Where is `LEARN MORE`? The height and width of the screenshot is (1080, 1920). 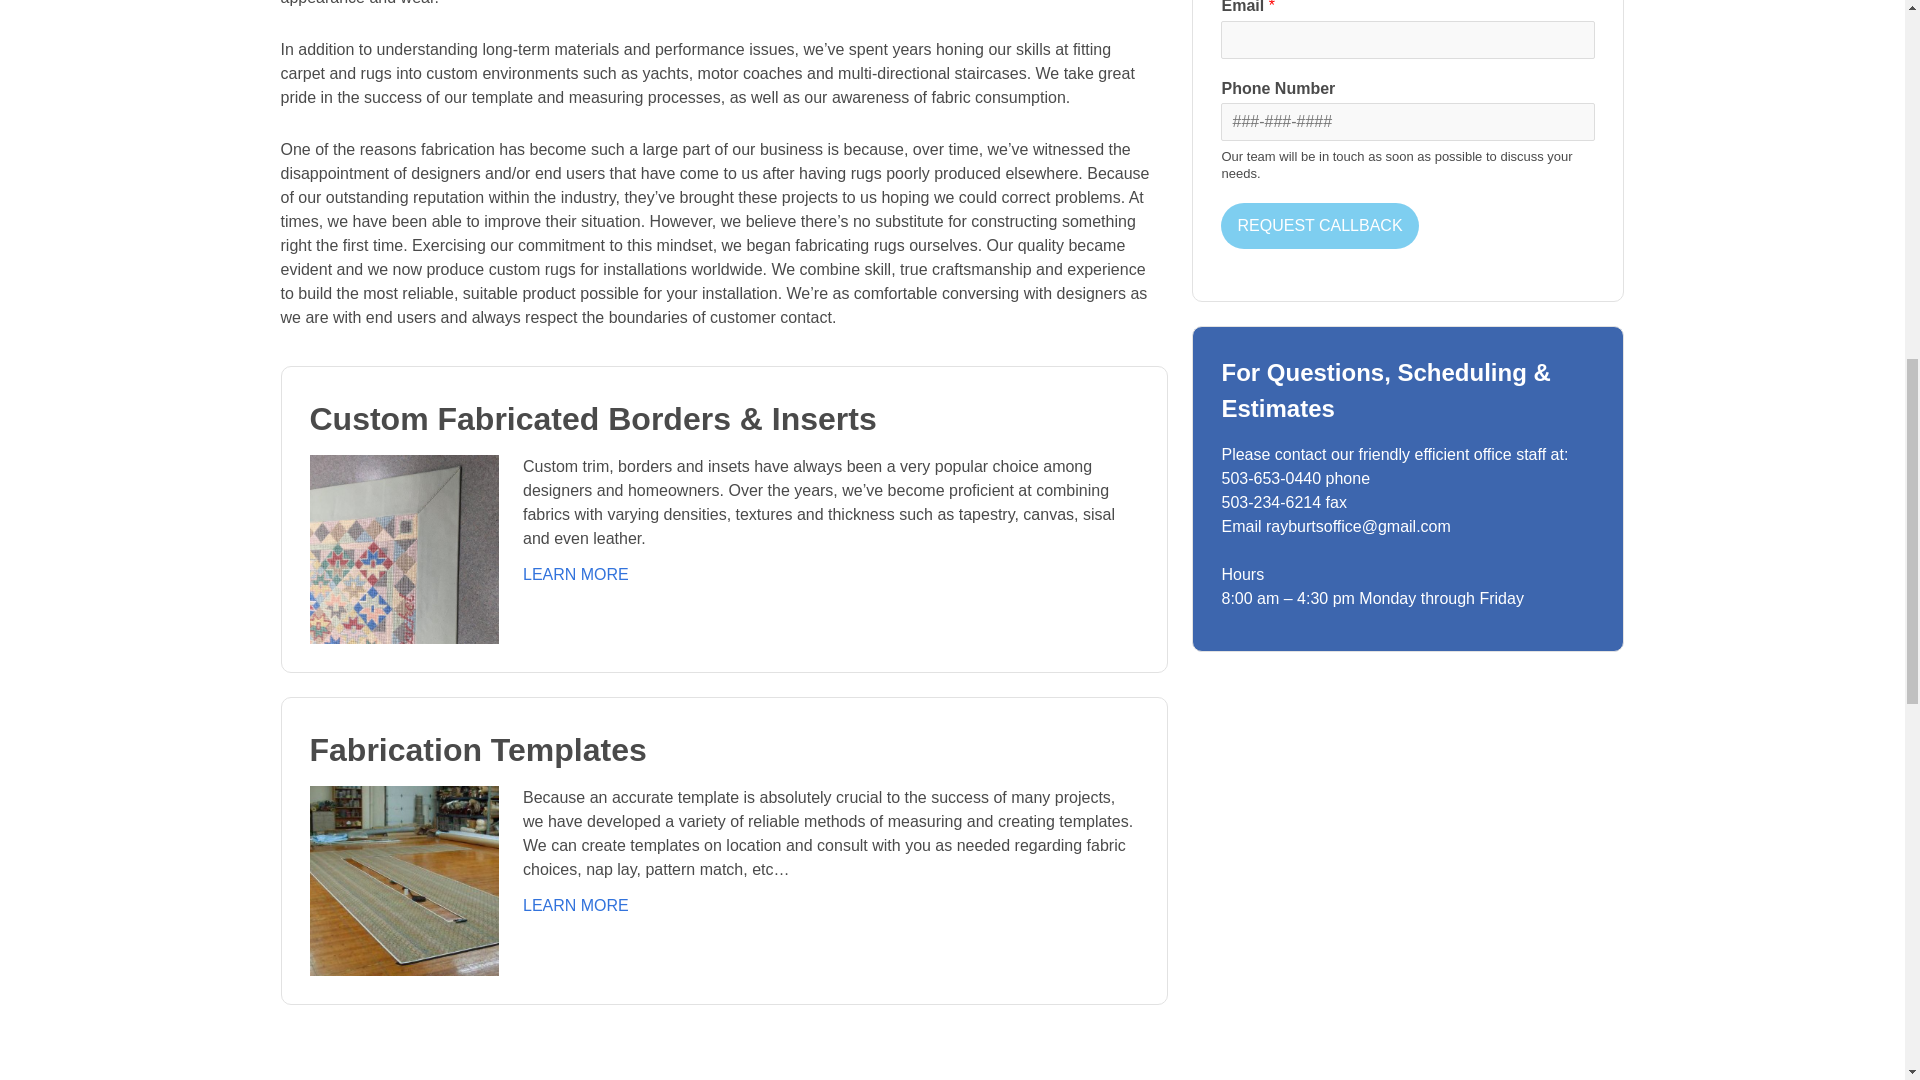
LEARN MORE is located at coordinates (576, 574).